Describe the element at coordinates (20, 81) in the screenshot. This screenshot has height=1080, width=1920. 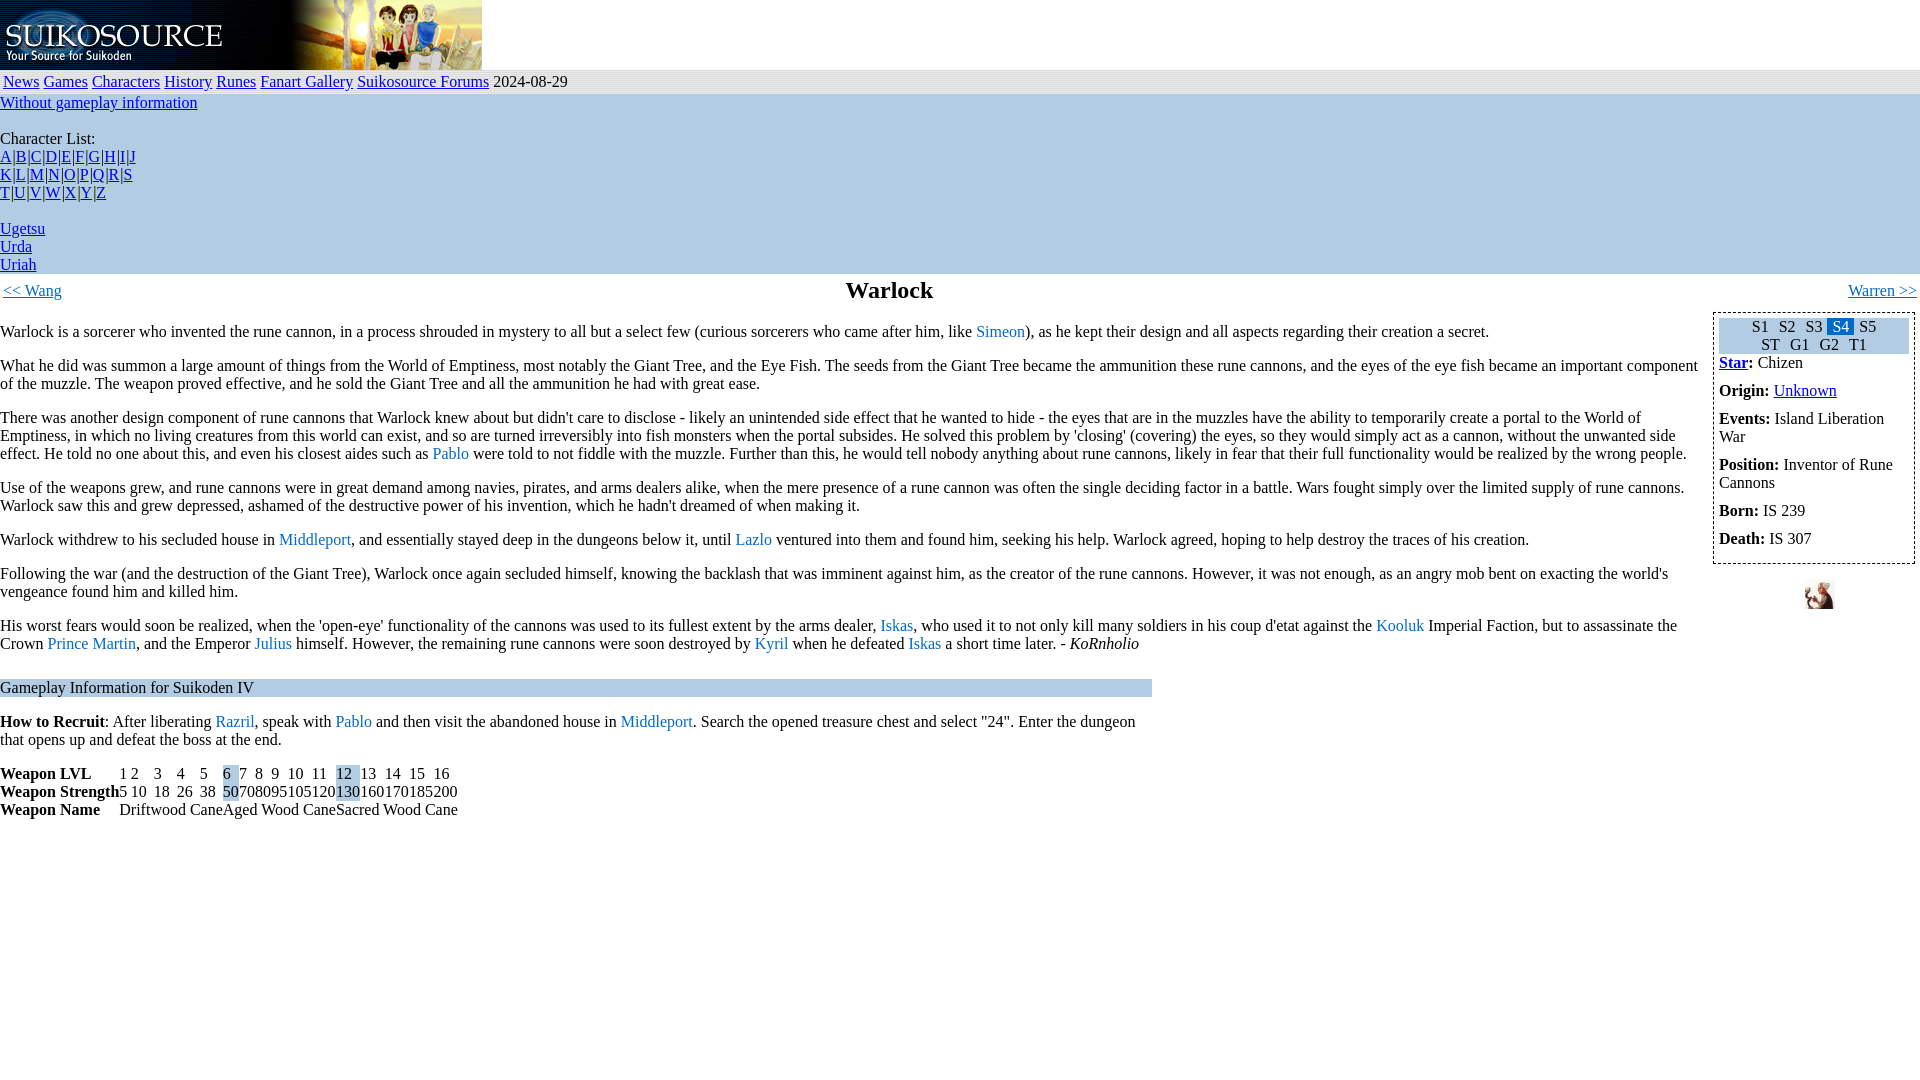
I see `News` at that location.